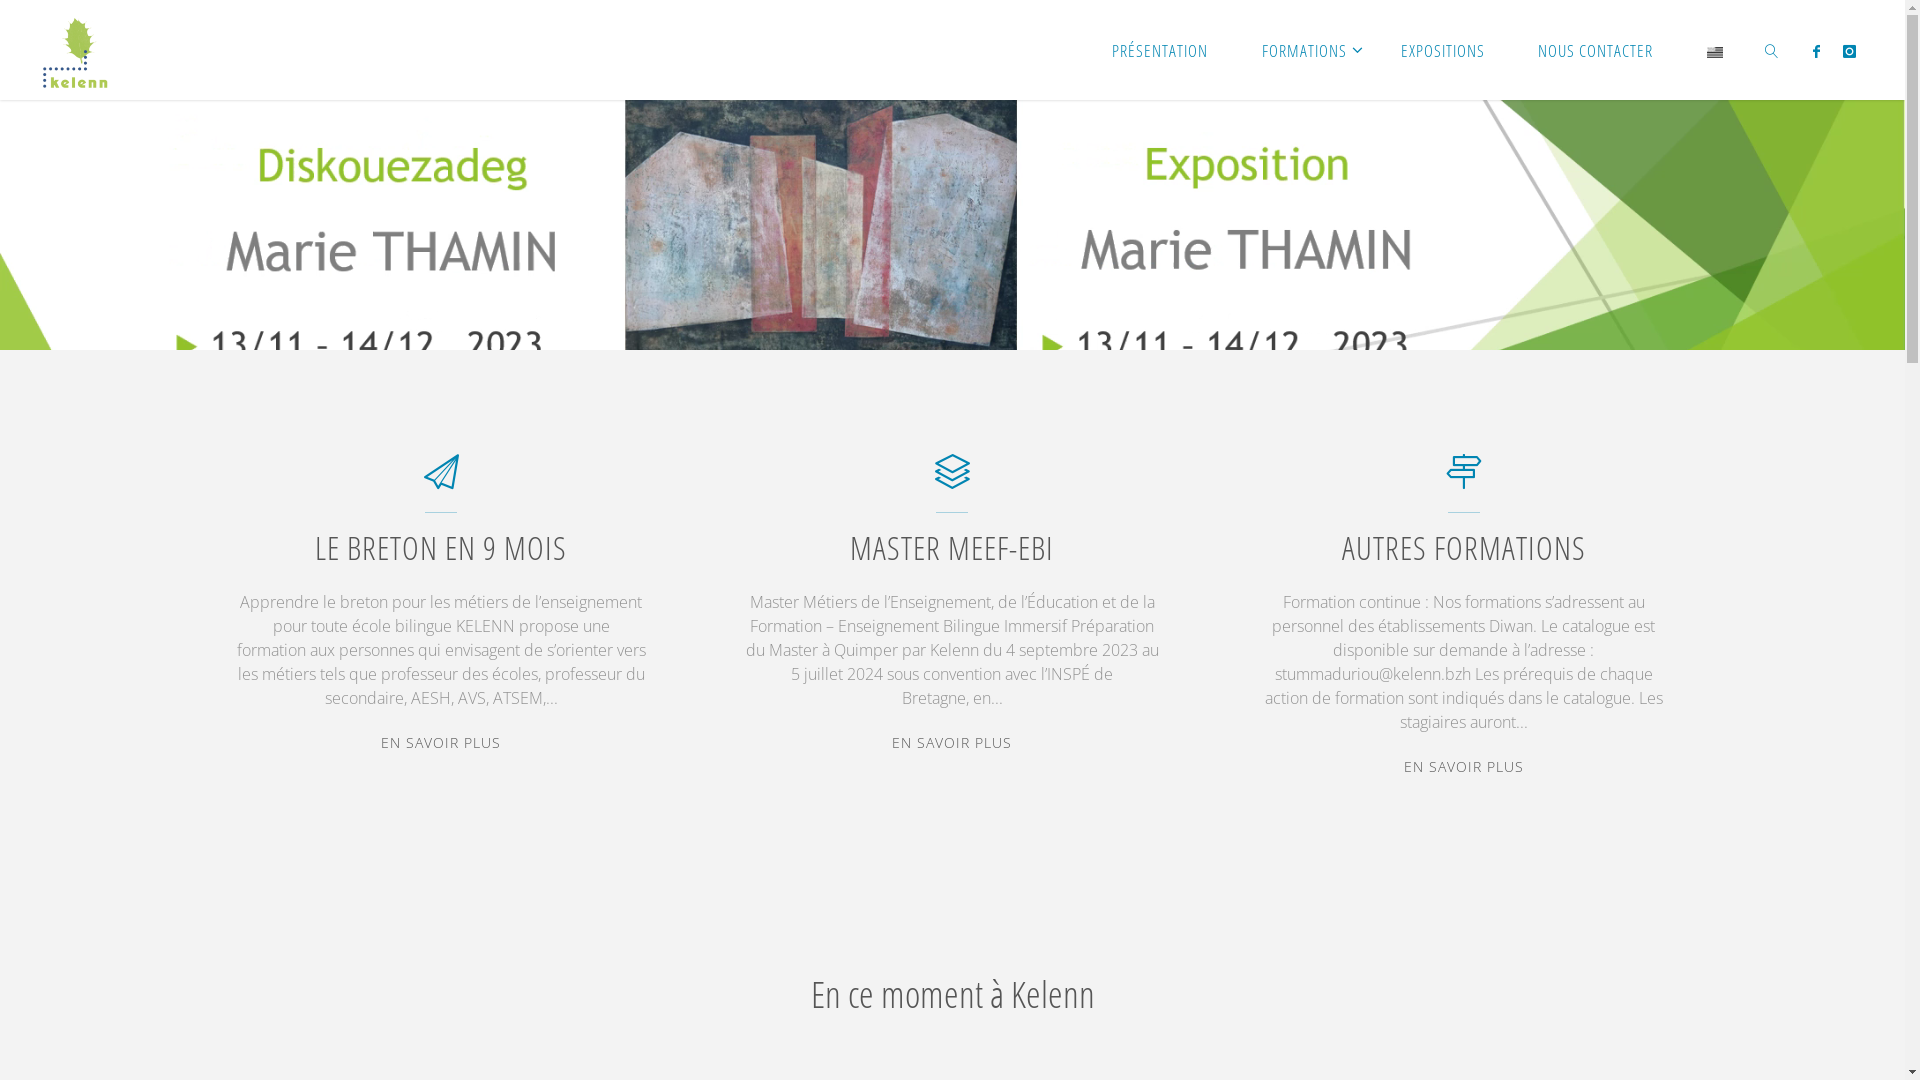 This screenshot has height=1080, width=1920. Describe the element at coordinates (1304, 50) in the screenshot. I see `FORMATIONS` at that location.